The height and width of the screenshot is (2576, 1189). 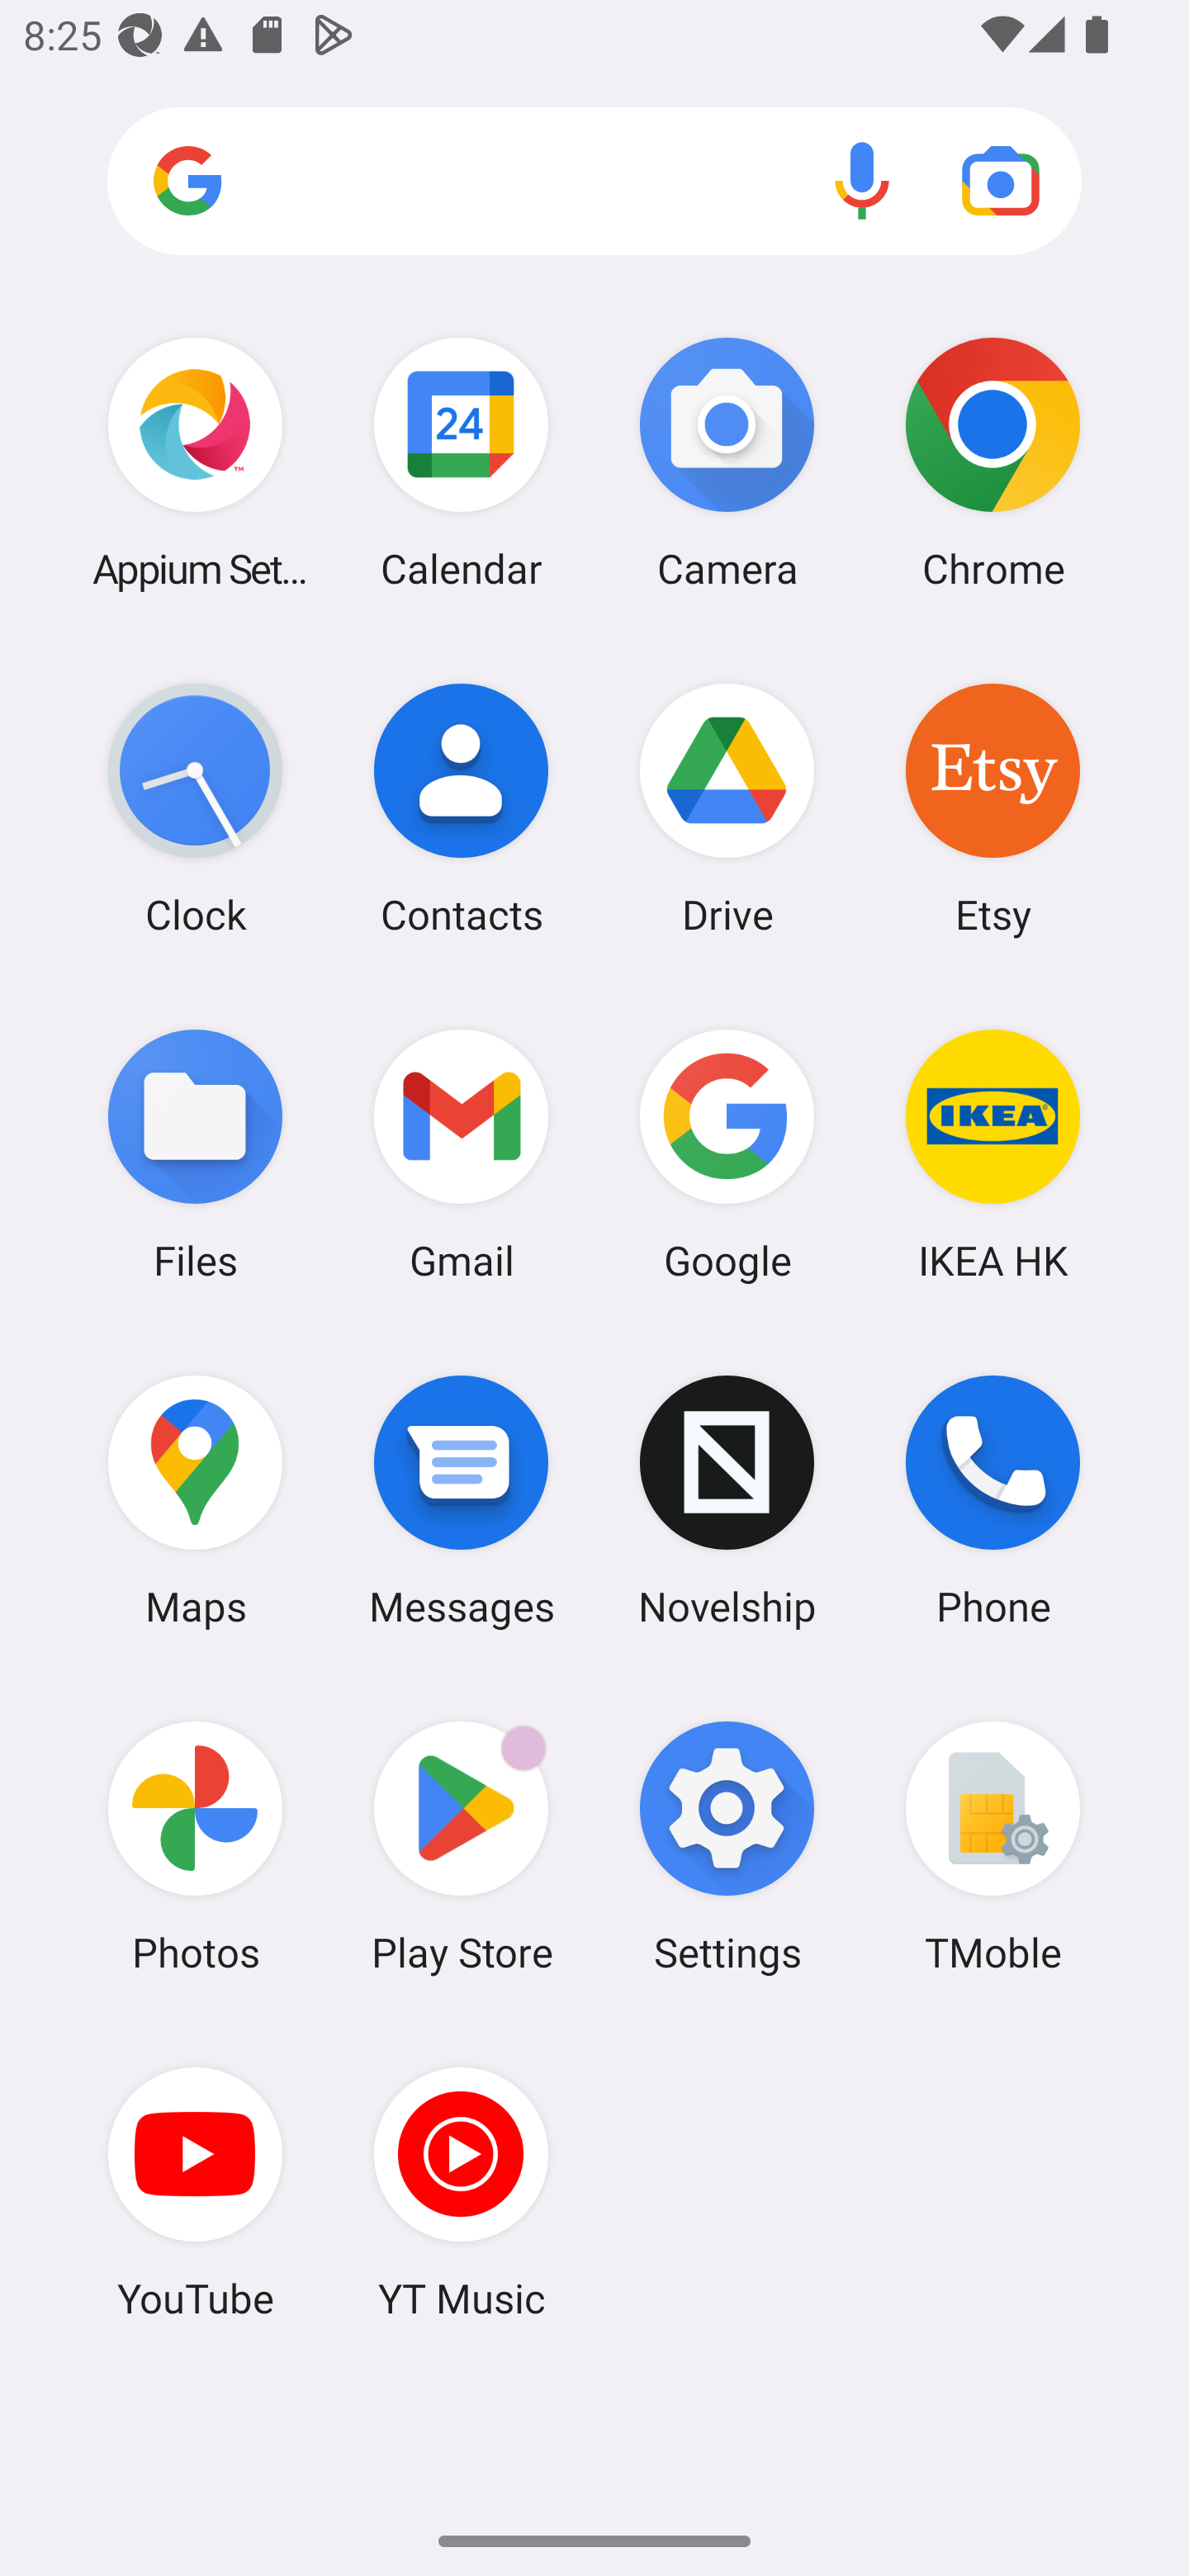 I want to click on Google Lens, so click(x=1001, y=180).